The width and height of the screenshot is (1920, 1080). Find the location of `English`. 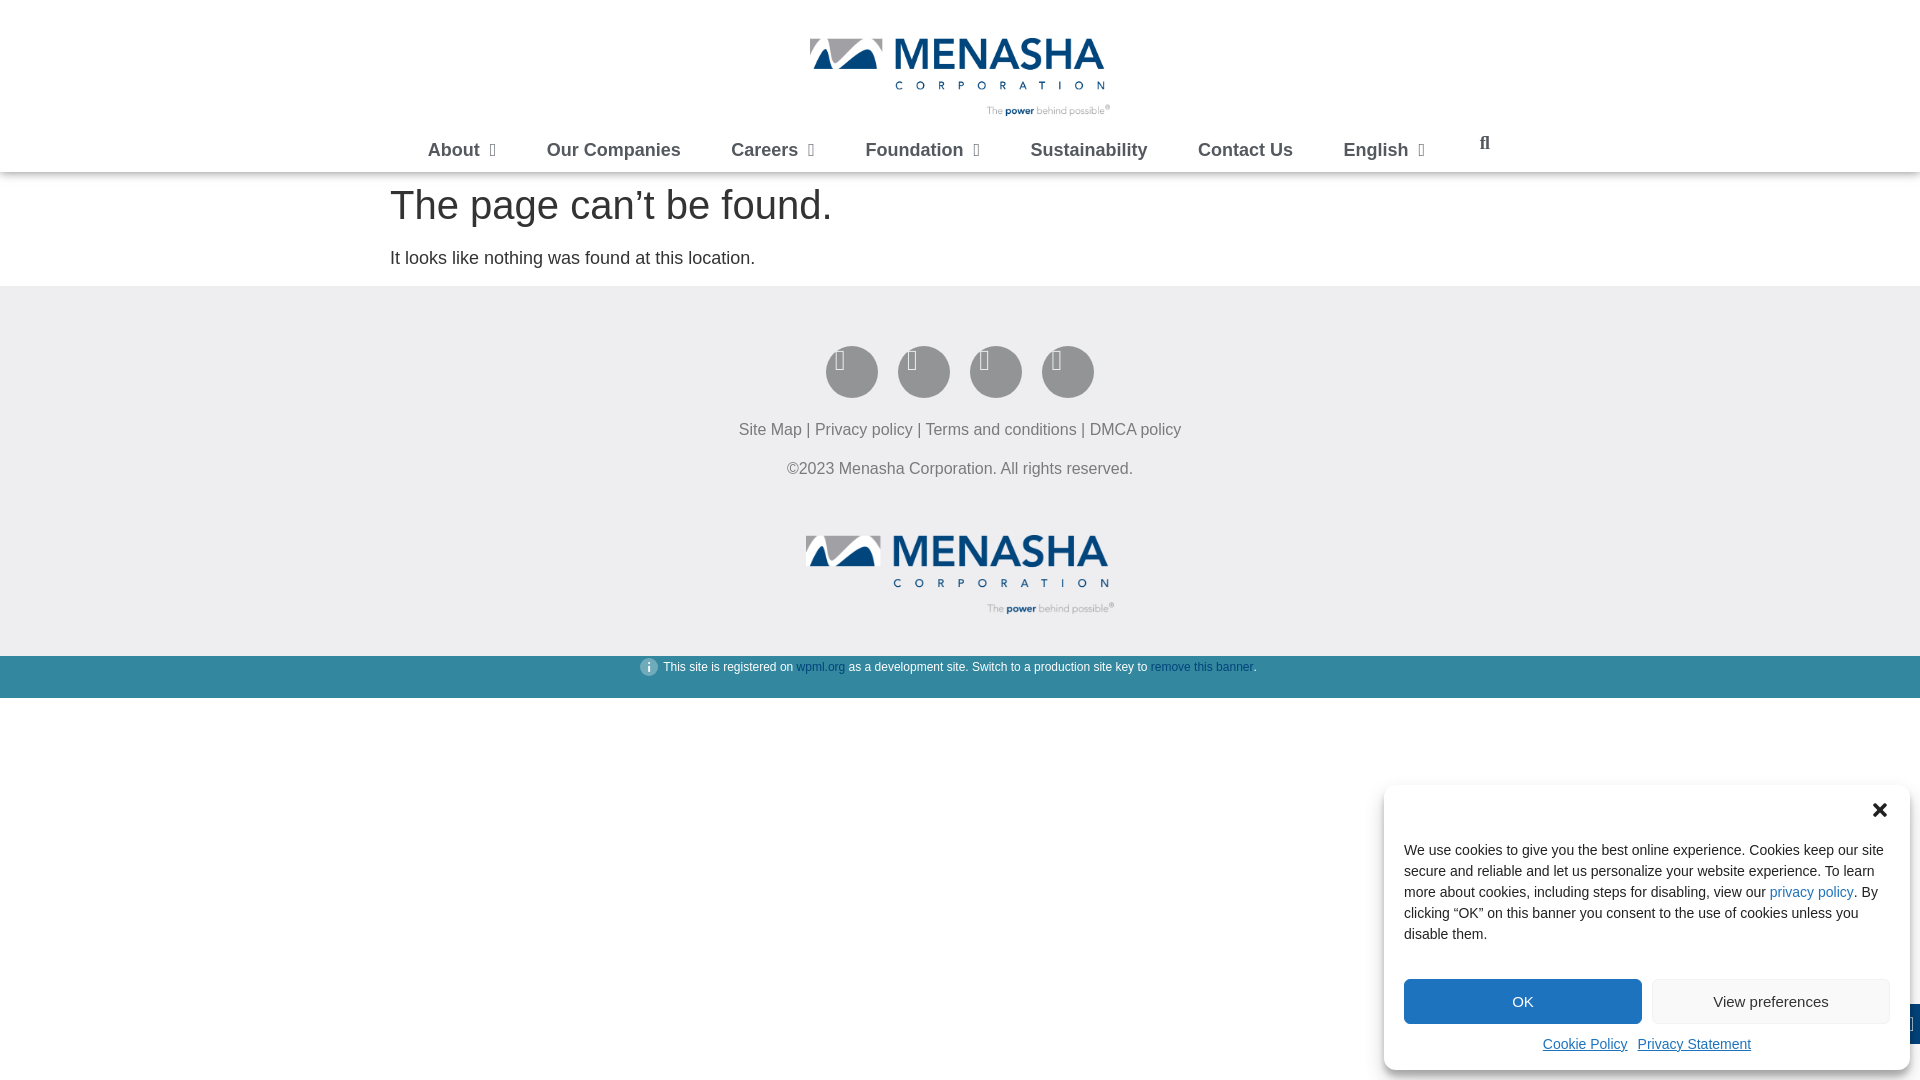

English is located at coordinates (1383, 150).